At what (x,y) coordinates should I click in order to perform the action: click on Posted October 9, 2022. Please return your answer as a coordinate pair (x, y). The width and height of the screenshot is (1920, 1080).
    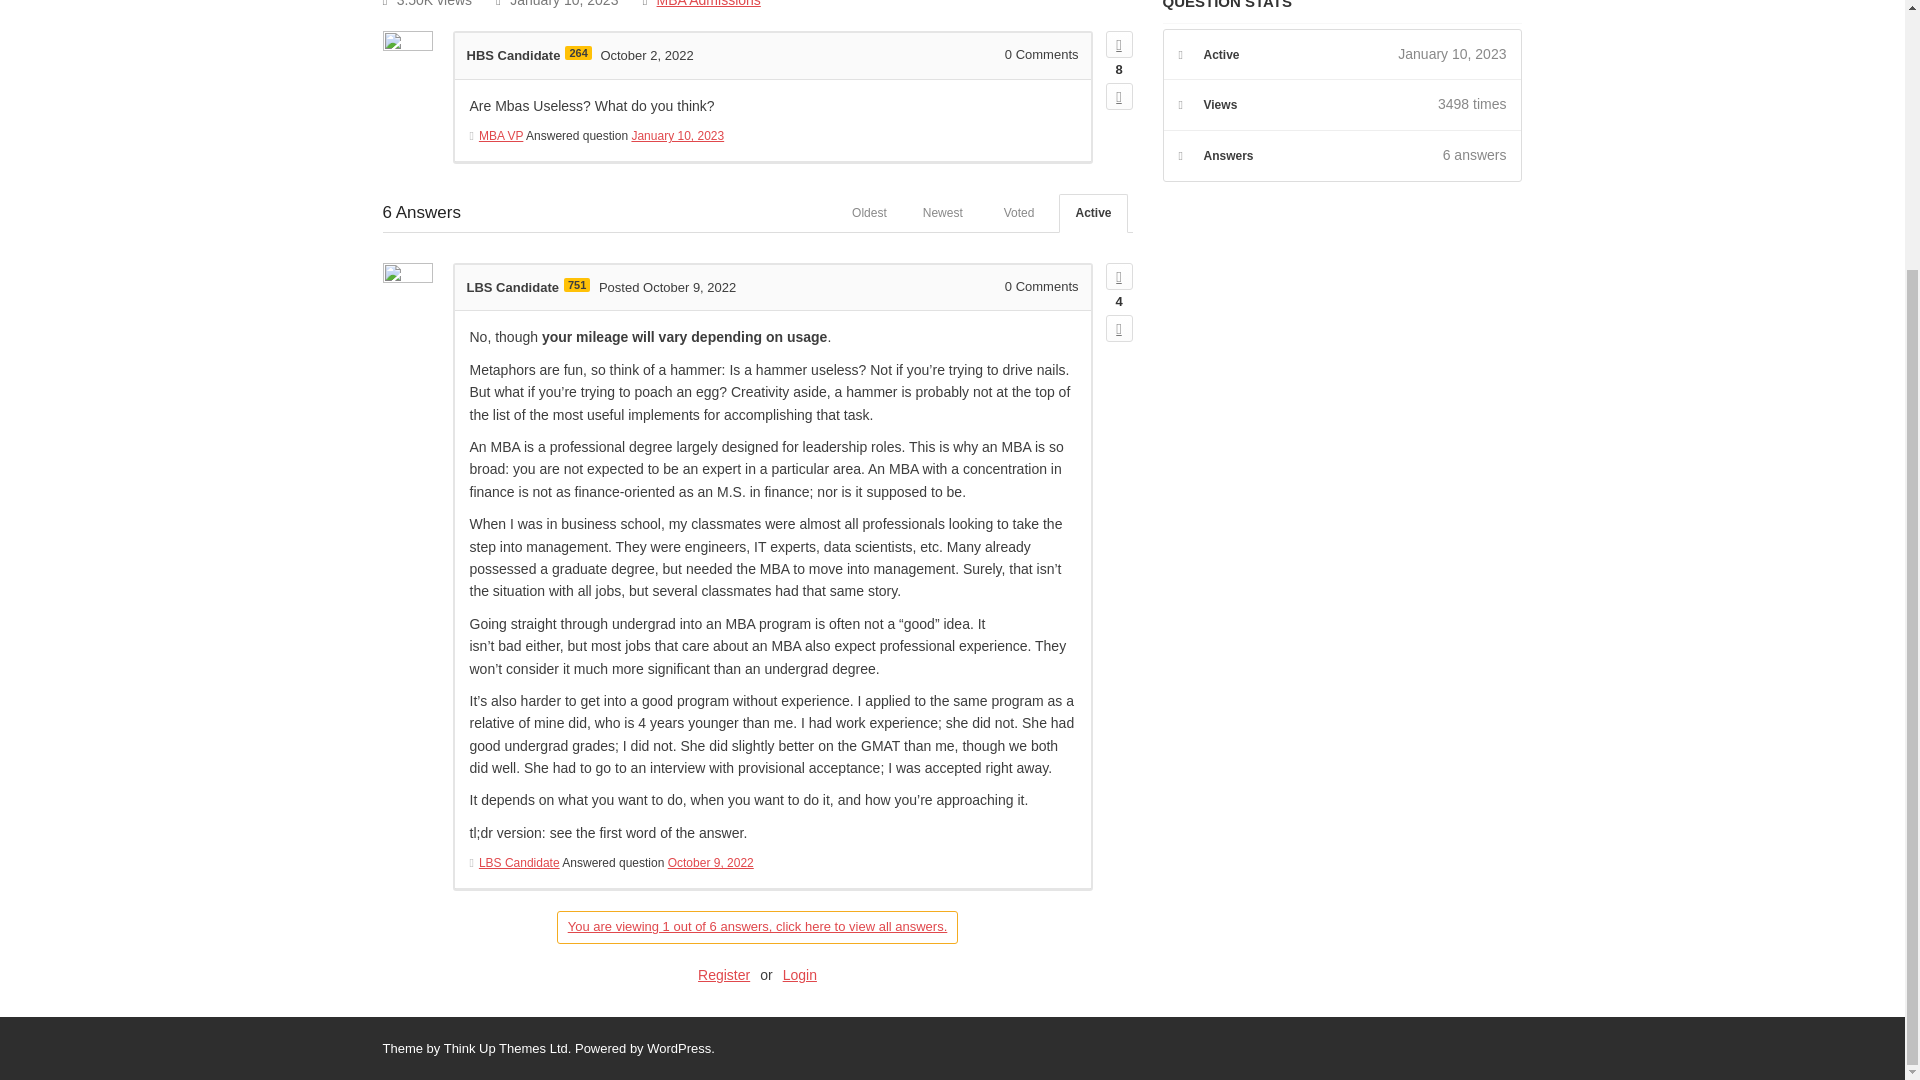
    Looking at the image, I should click on (667, 286).